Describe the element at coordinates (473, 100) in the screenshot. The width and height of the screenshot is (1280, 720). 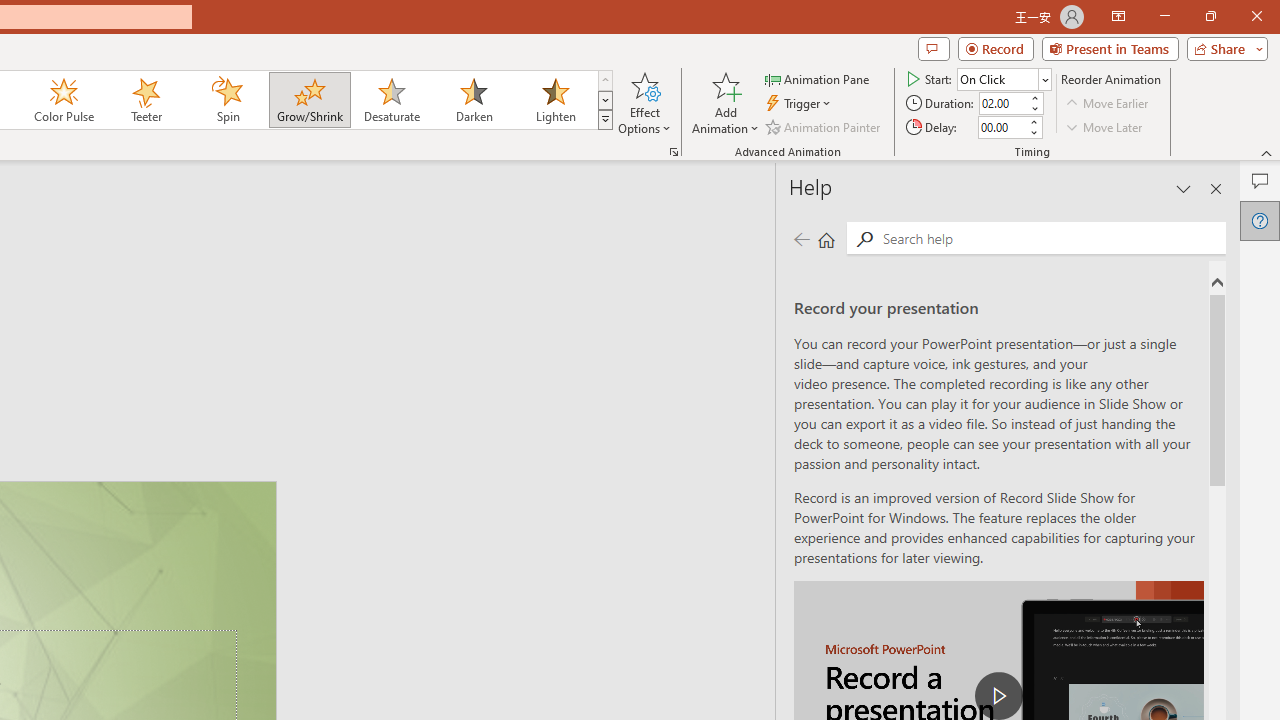
I see `Darken` at that location.